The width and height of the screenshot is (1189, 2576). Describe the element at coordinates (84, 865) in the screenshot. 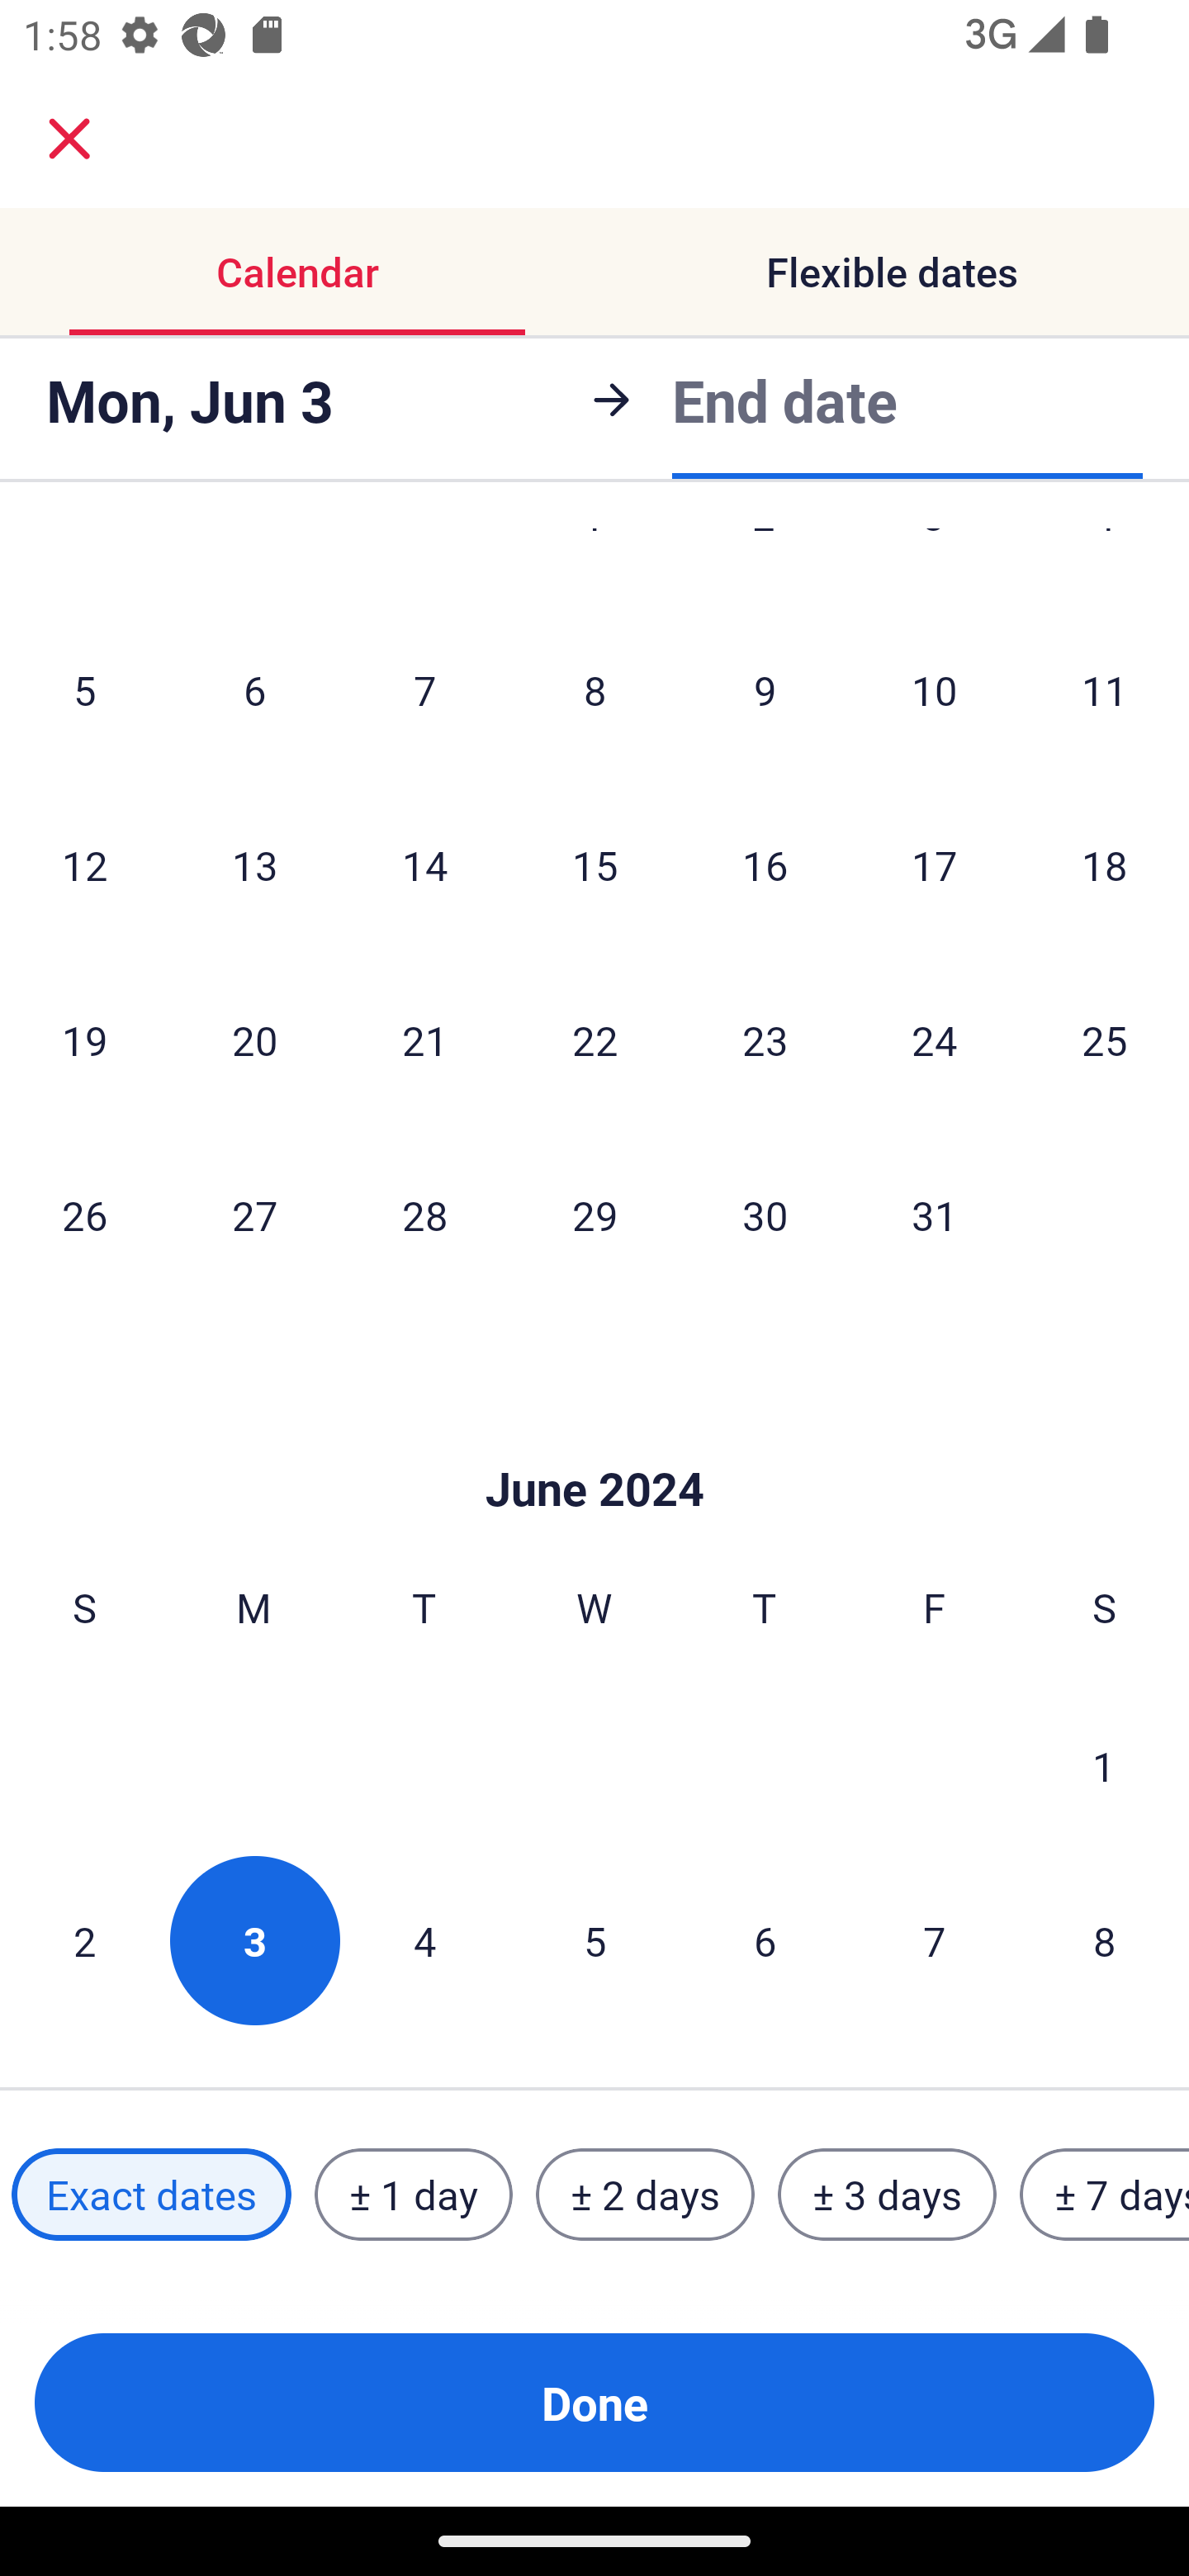

I see `12 Sunday, May 12, 2024` at that location.